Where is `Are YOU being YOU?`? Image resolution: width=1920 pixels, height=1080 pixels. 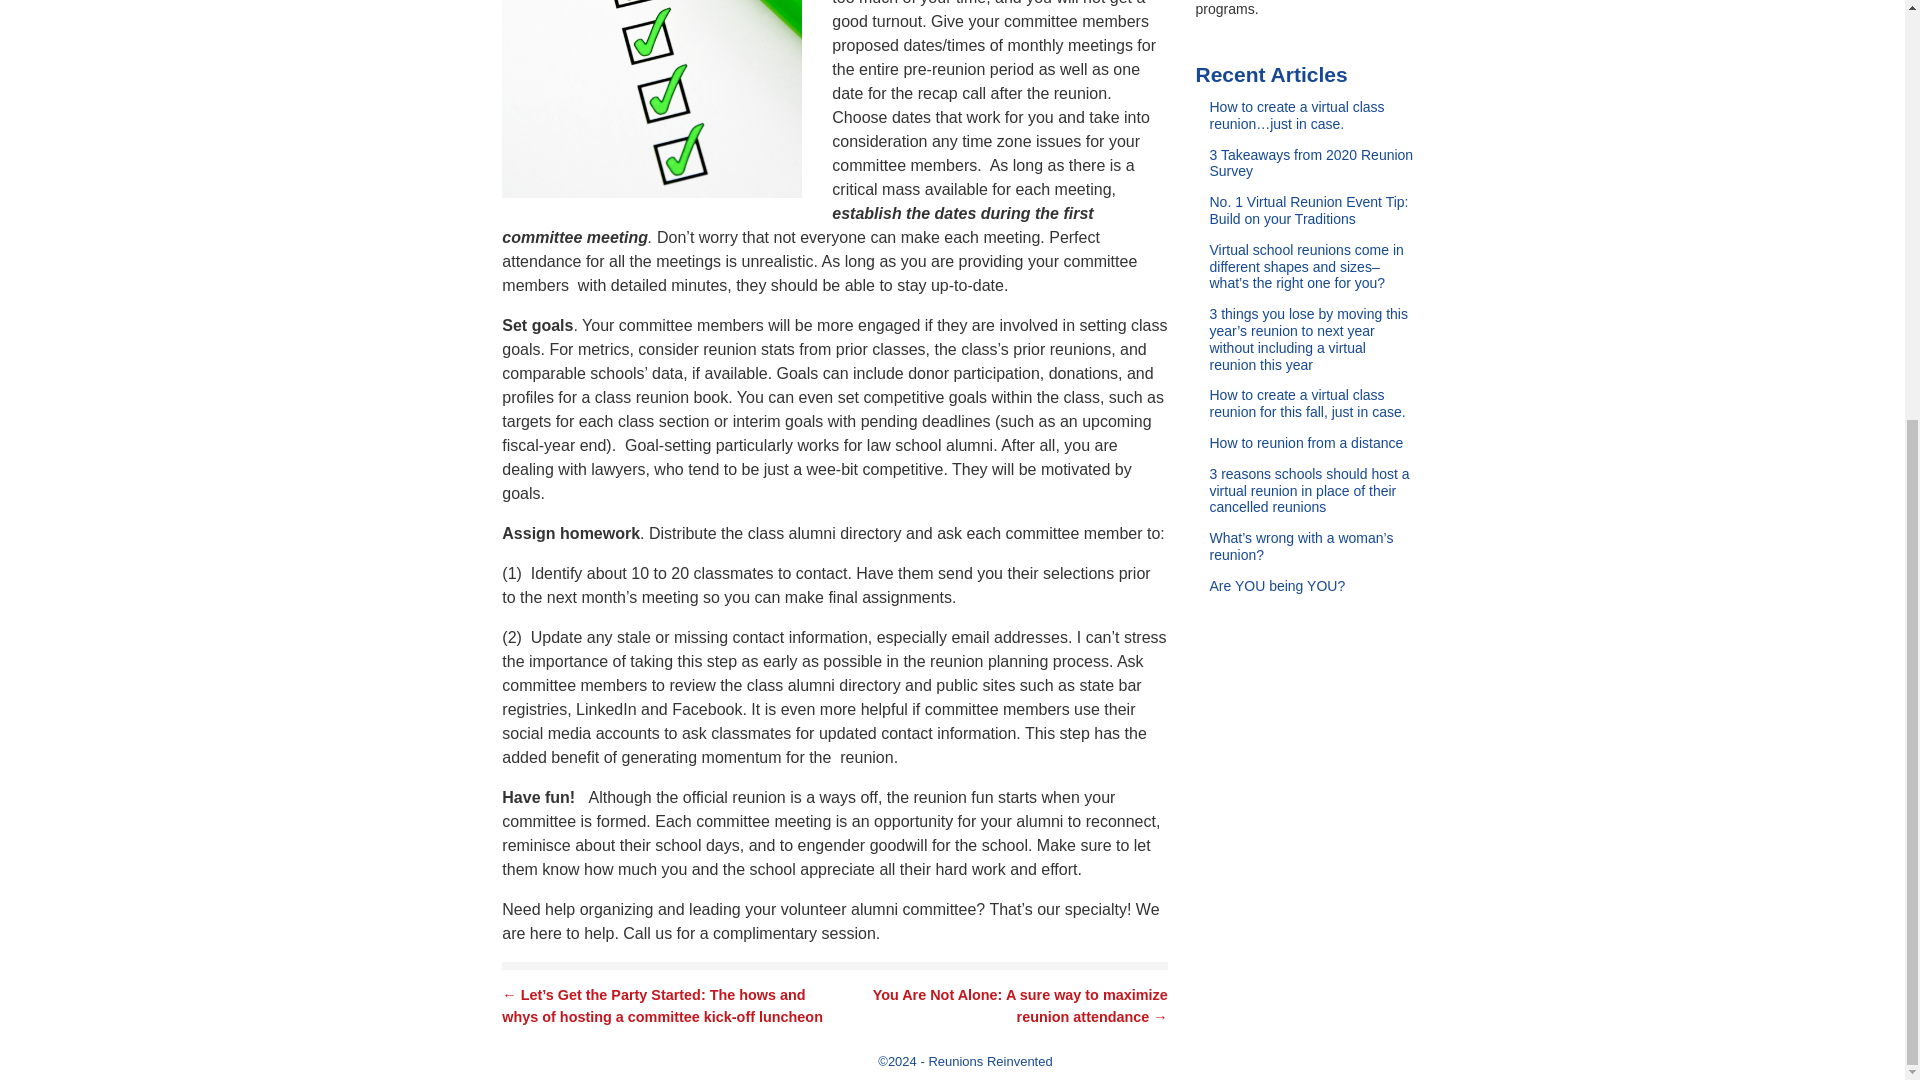
Are YOU being YOU? is located at coordinates (1312, 593).